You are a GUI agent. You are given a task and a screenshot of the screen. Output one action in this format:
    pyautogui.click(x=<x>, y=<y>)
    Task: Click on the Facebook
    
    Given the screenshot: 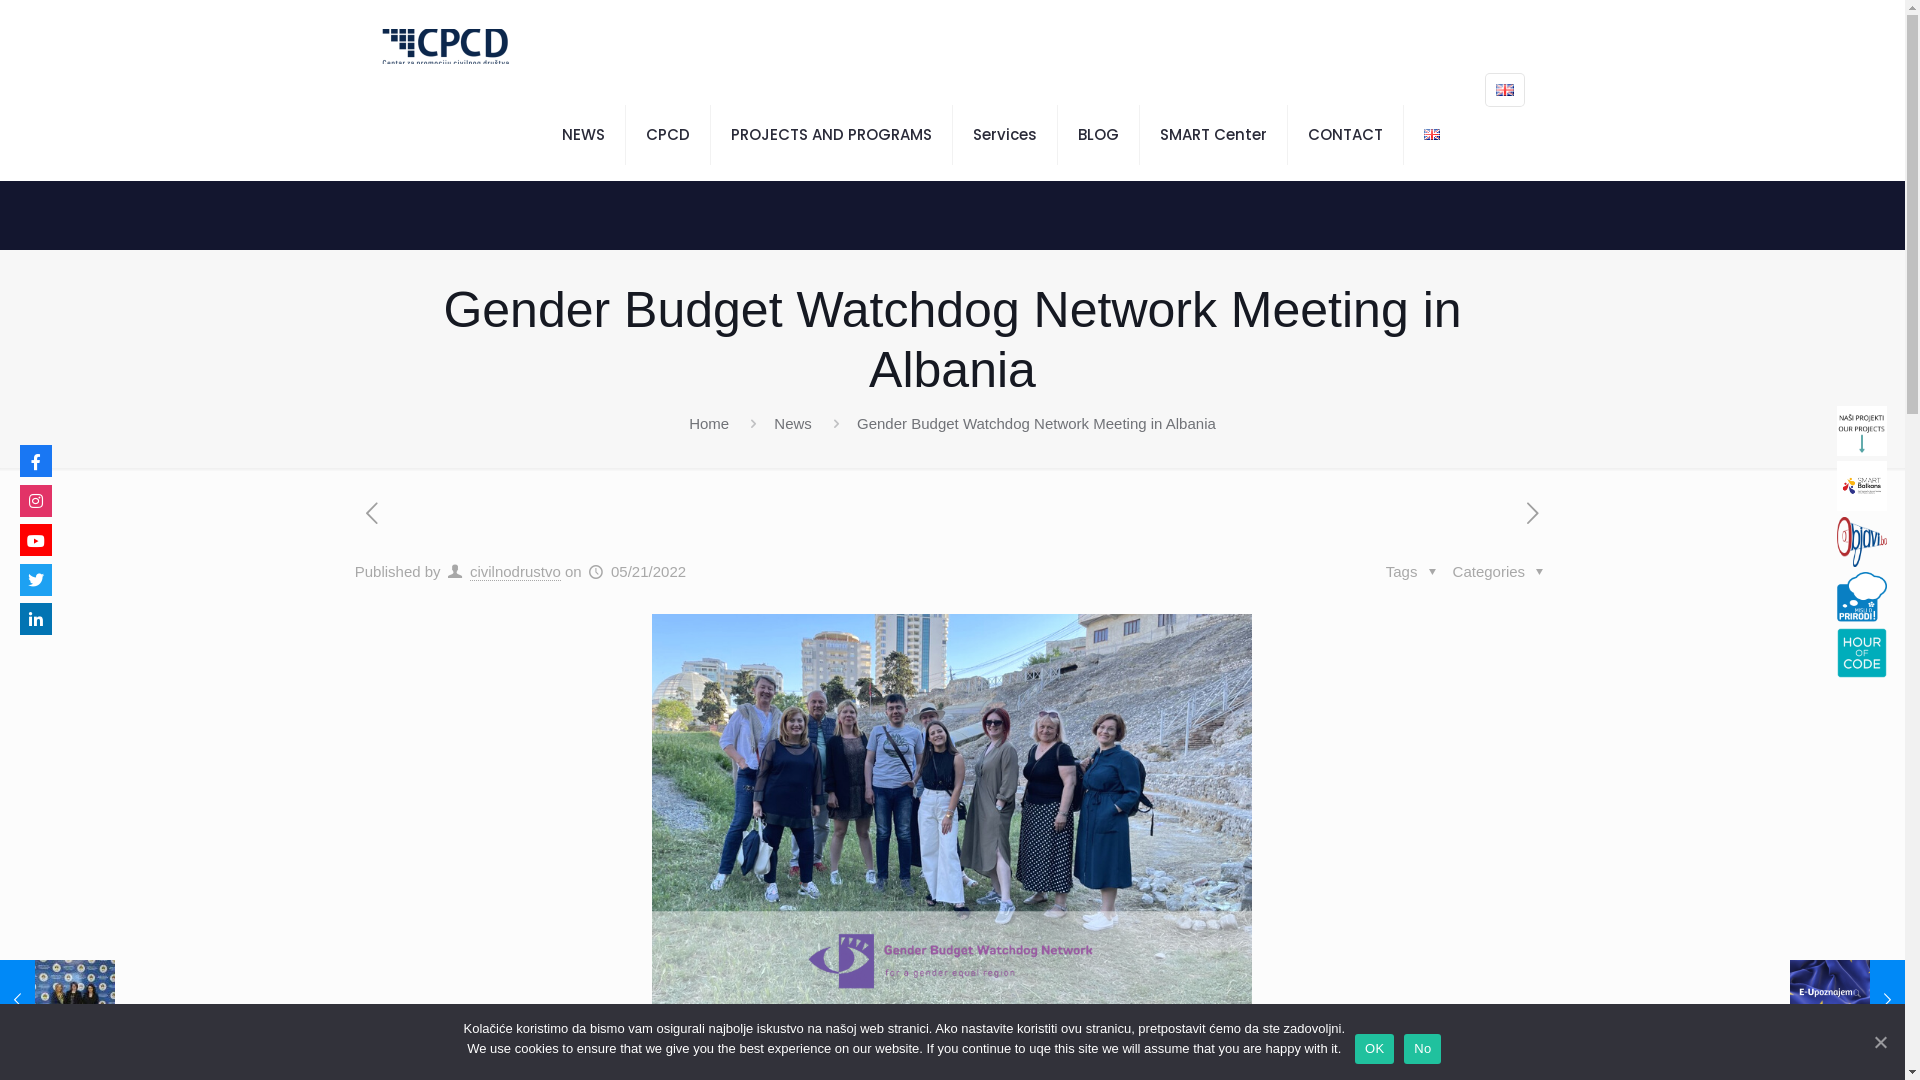 What is the action you would take?
    pyautogui.click(x=36, y=461)
    